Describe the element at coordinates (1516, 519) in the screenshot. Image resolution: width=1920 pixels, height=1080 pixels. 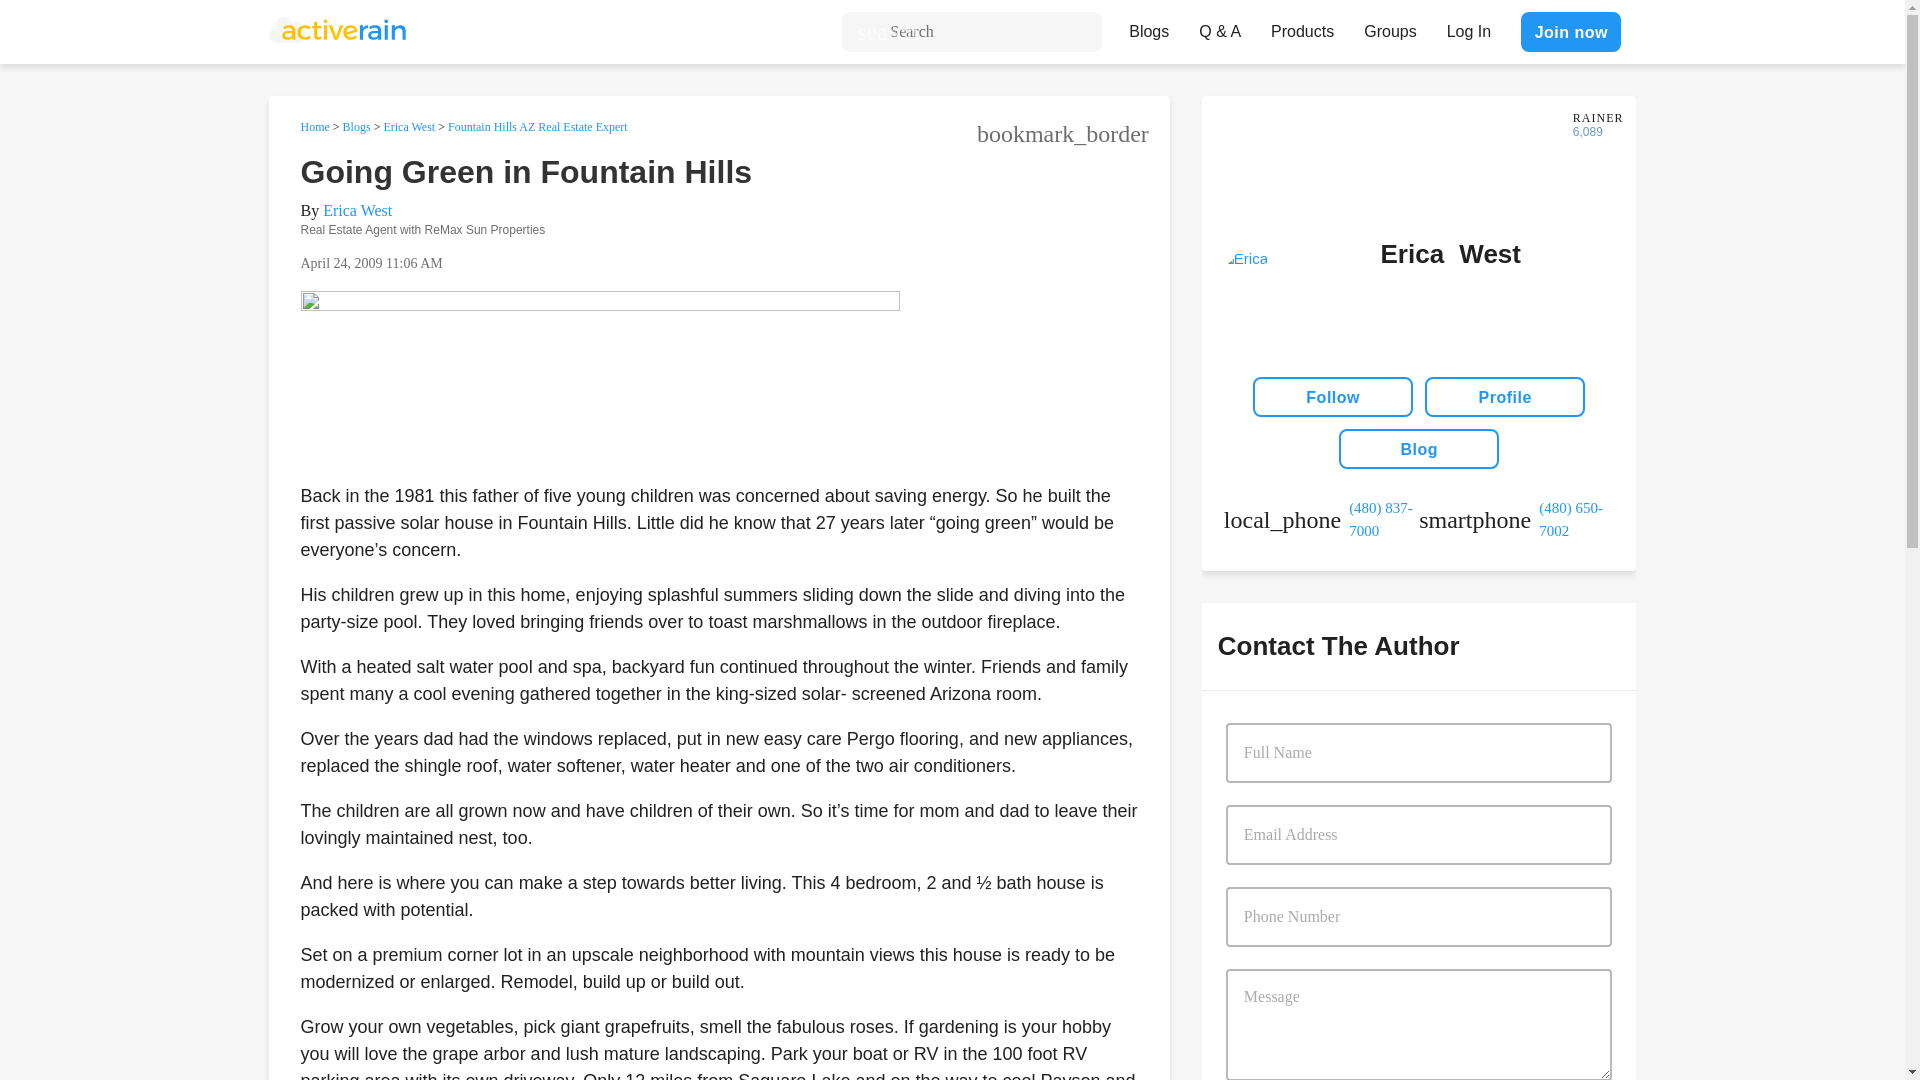
I see `cell` at that location.